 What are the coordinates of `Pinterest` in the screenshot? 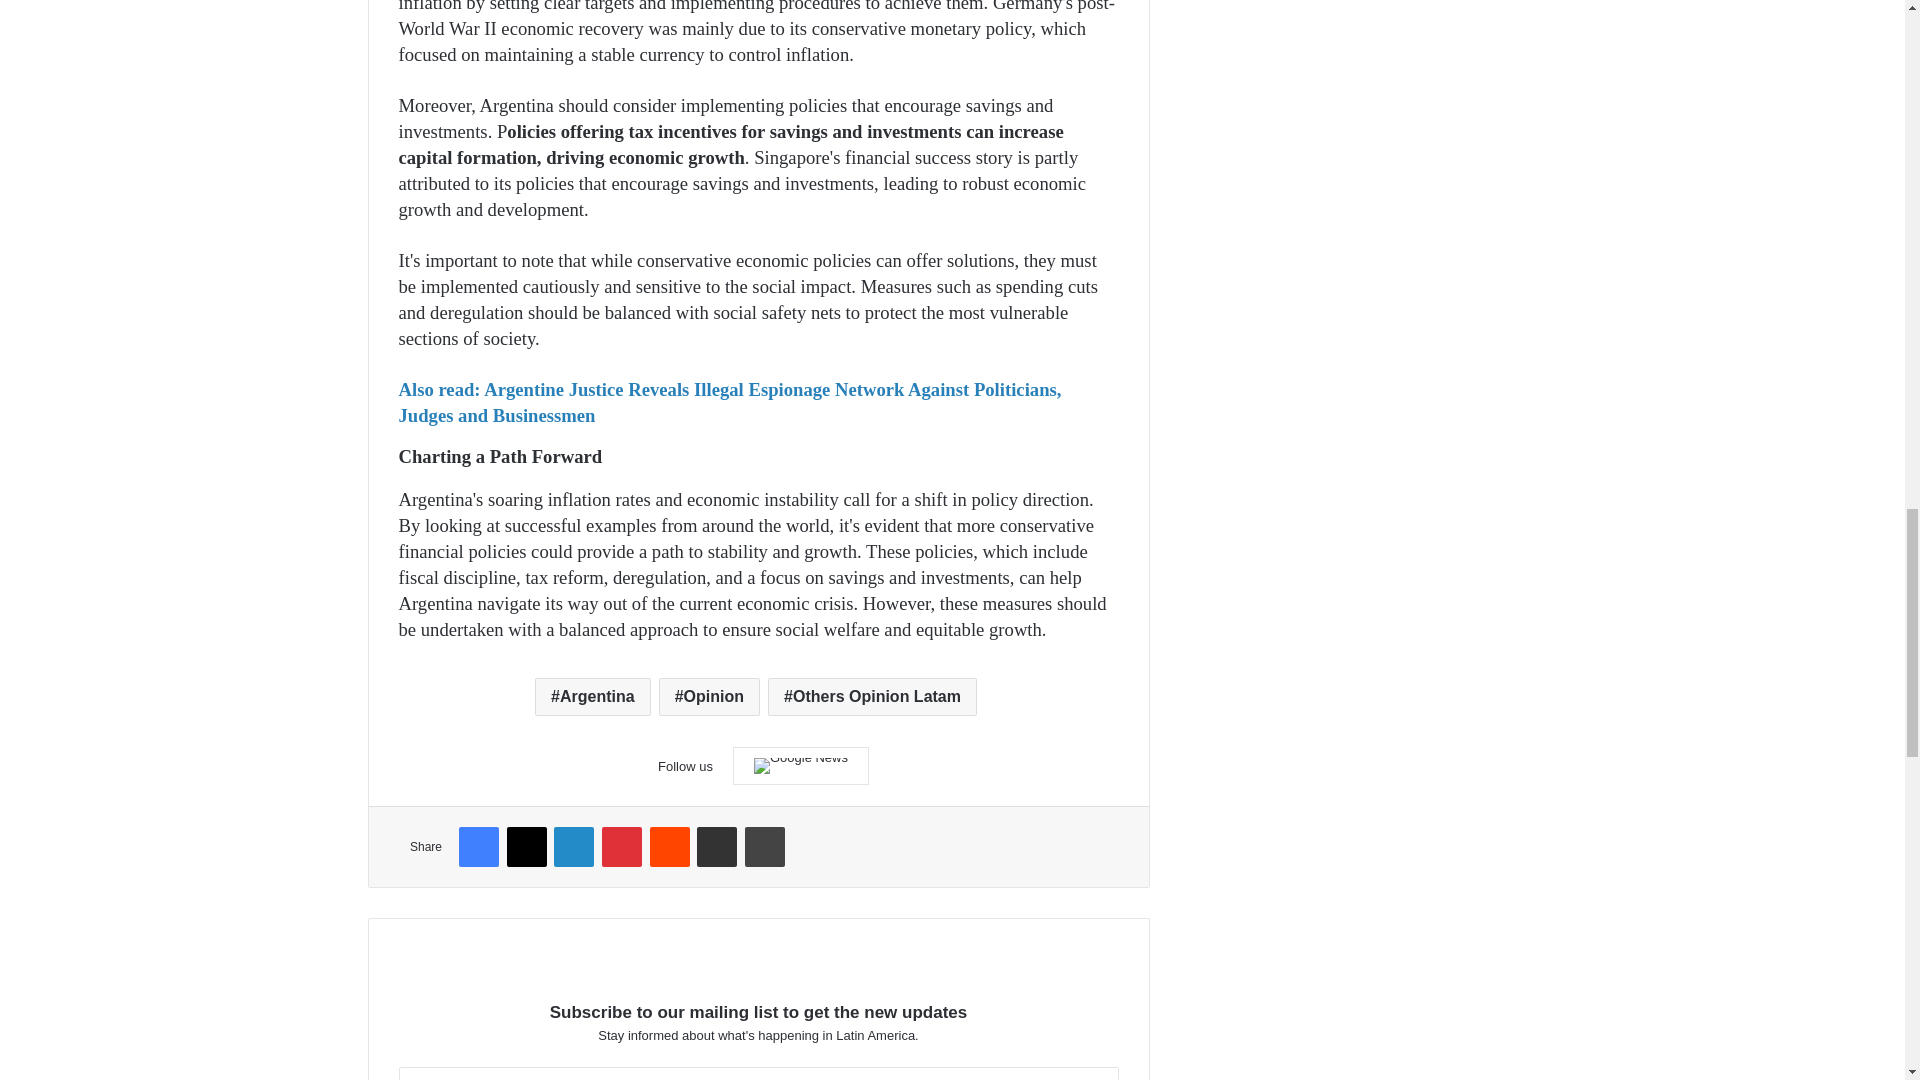 It's located at (622, 847).